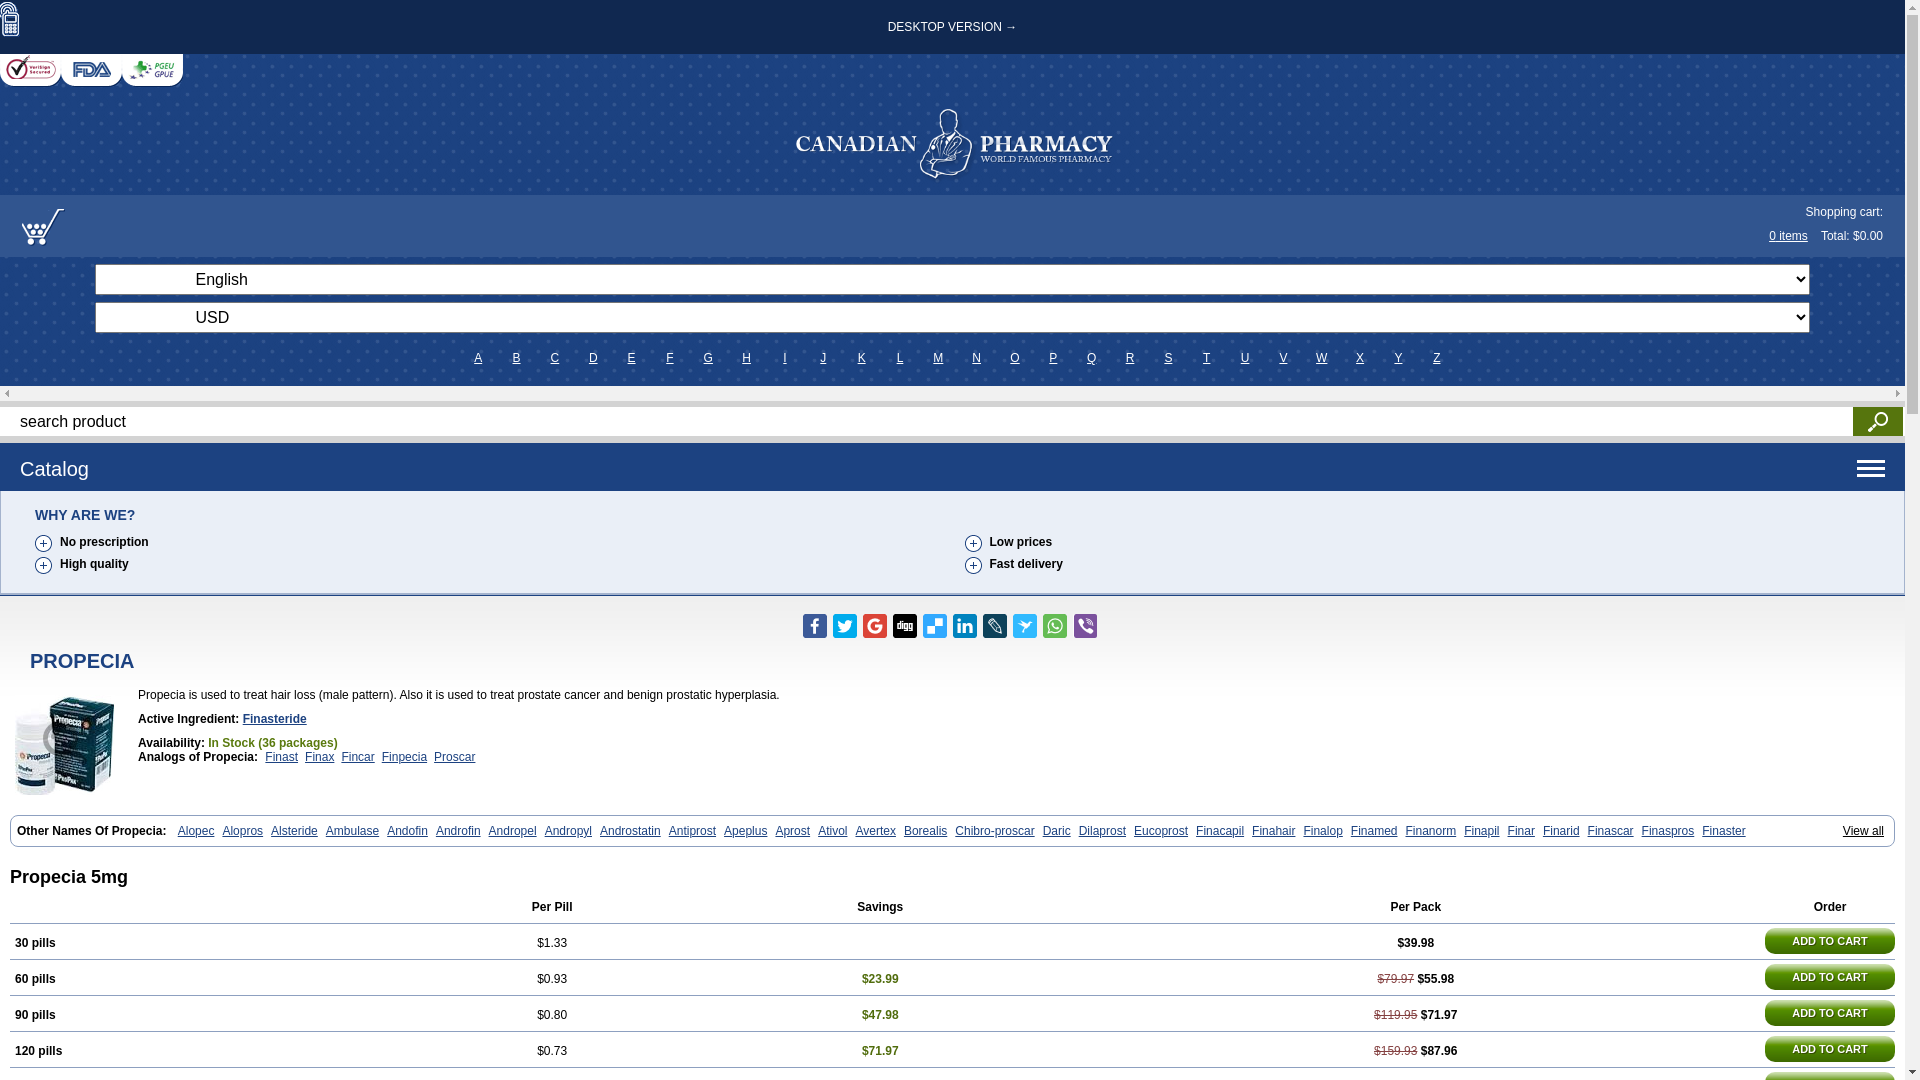  I want to click on Avertex, so click(875, 831).